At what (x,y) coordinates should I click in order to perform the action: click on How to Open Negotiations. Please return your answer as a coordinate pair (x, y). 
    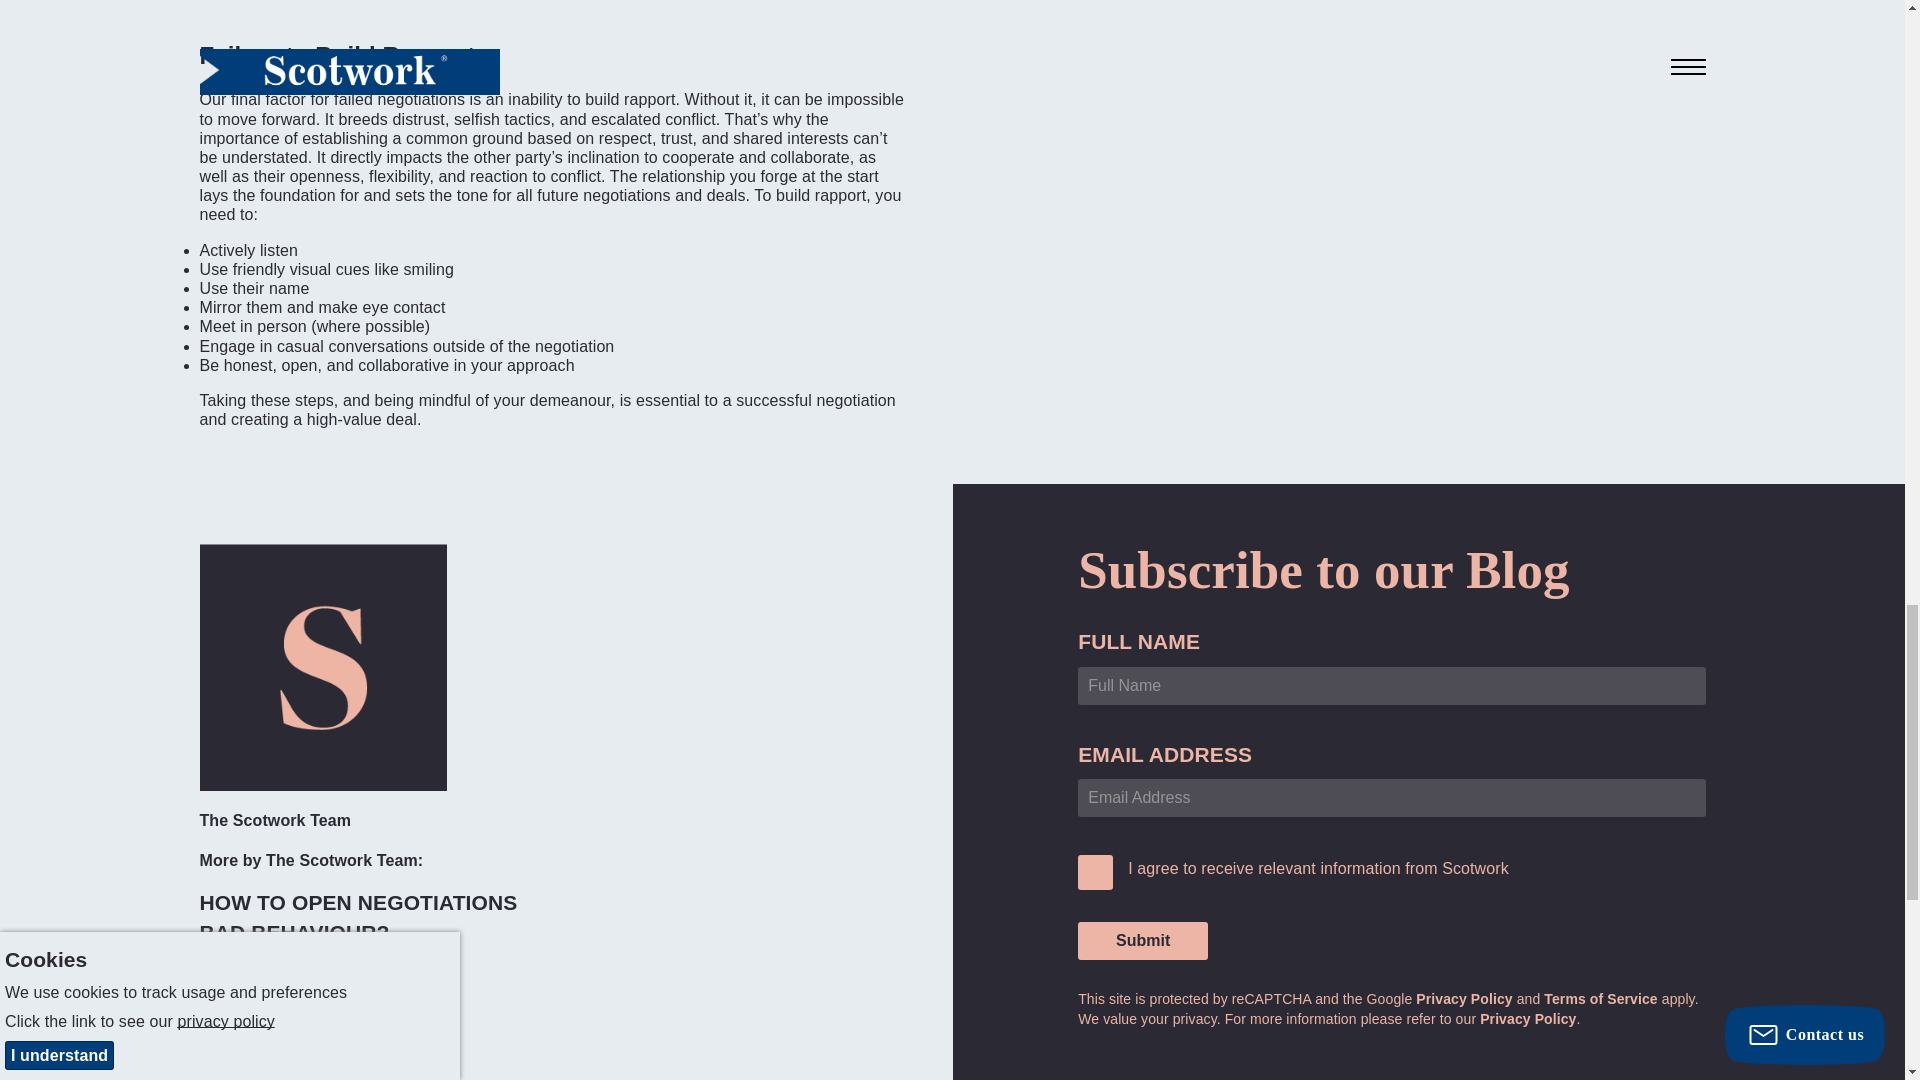
    Looking at the image, I should click on (358, 902).